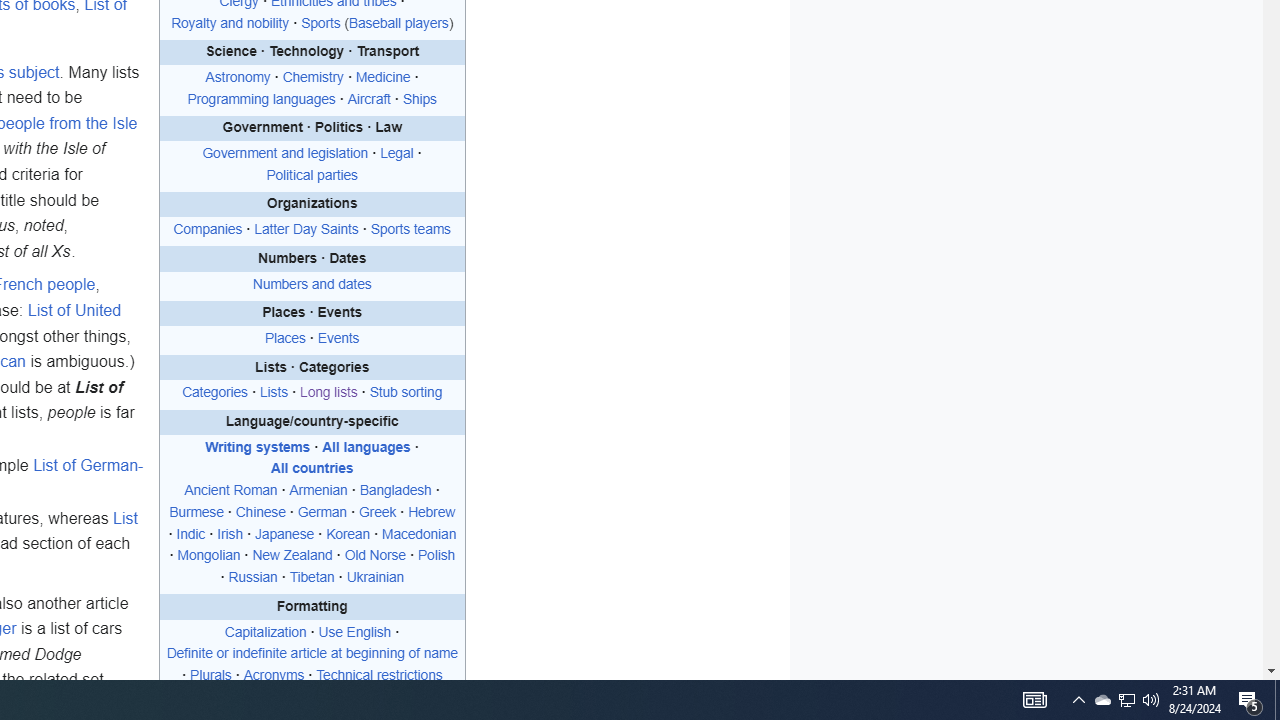  What do you see at coordinates (398, 22) in the screenshot?
I see `Baseball players` at bounding box center [398, 22].